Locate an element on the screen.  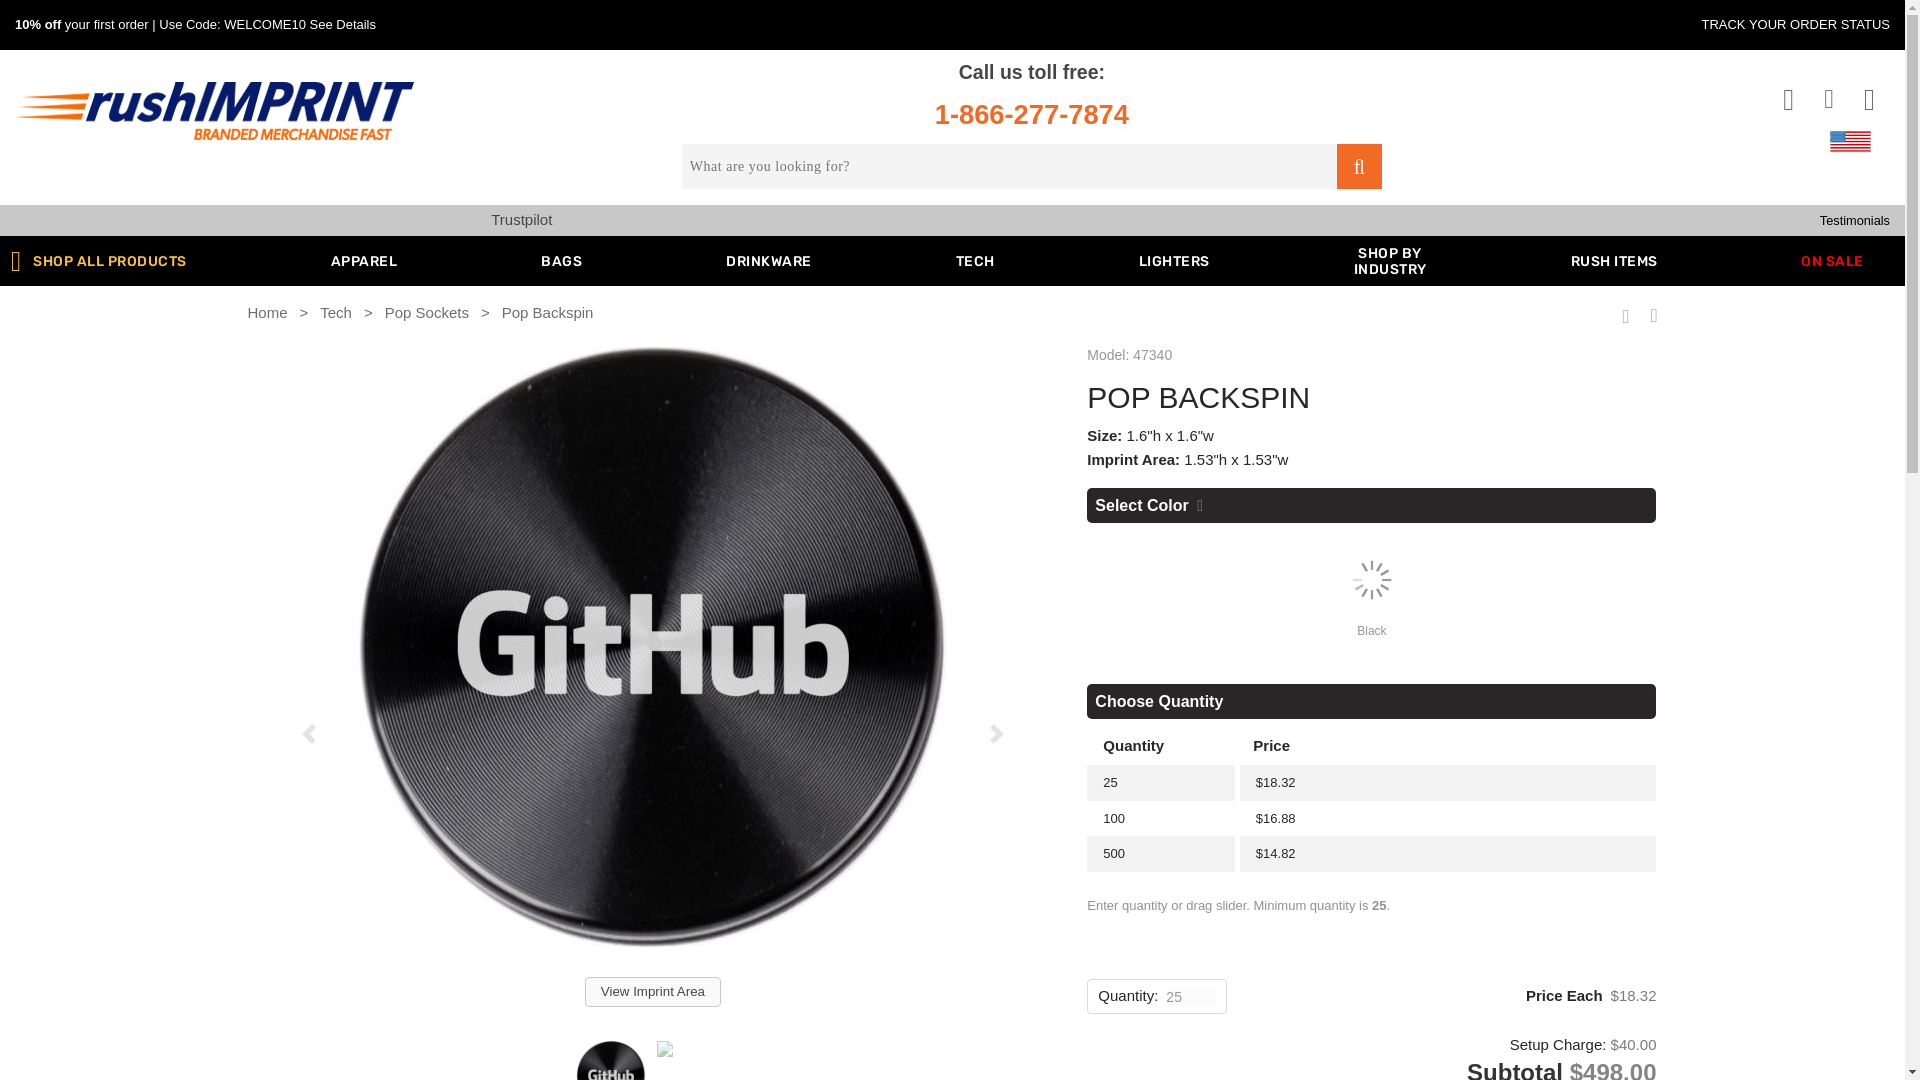
ON SALE is located at coordinates (1832, 262).